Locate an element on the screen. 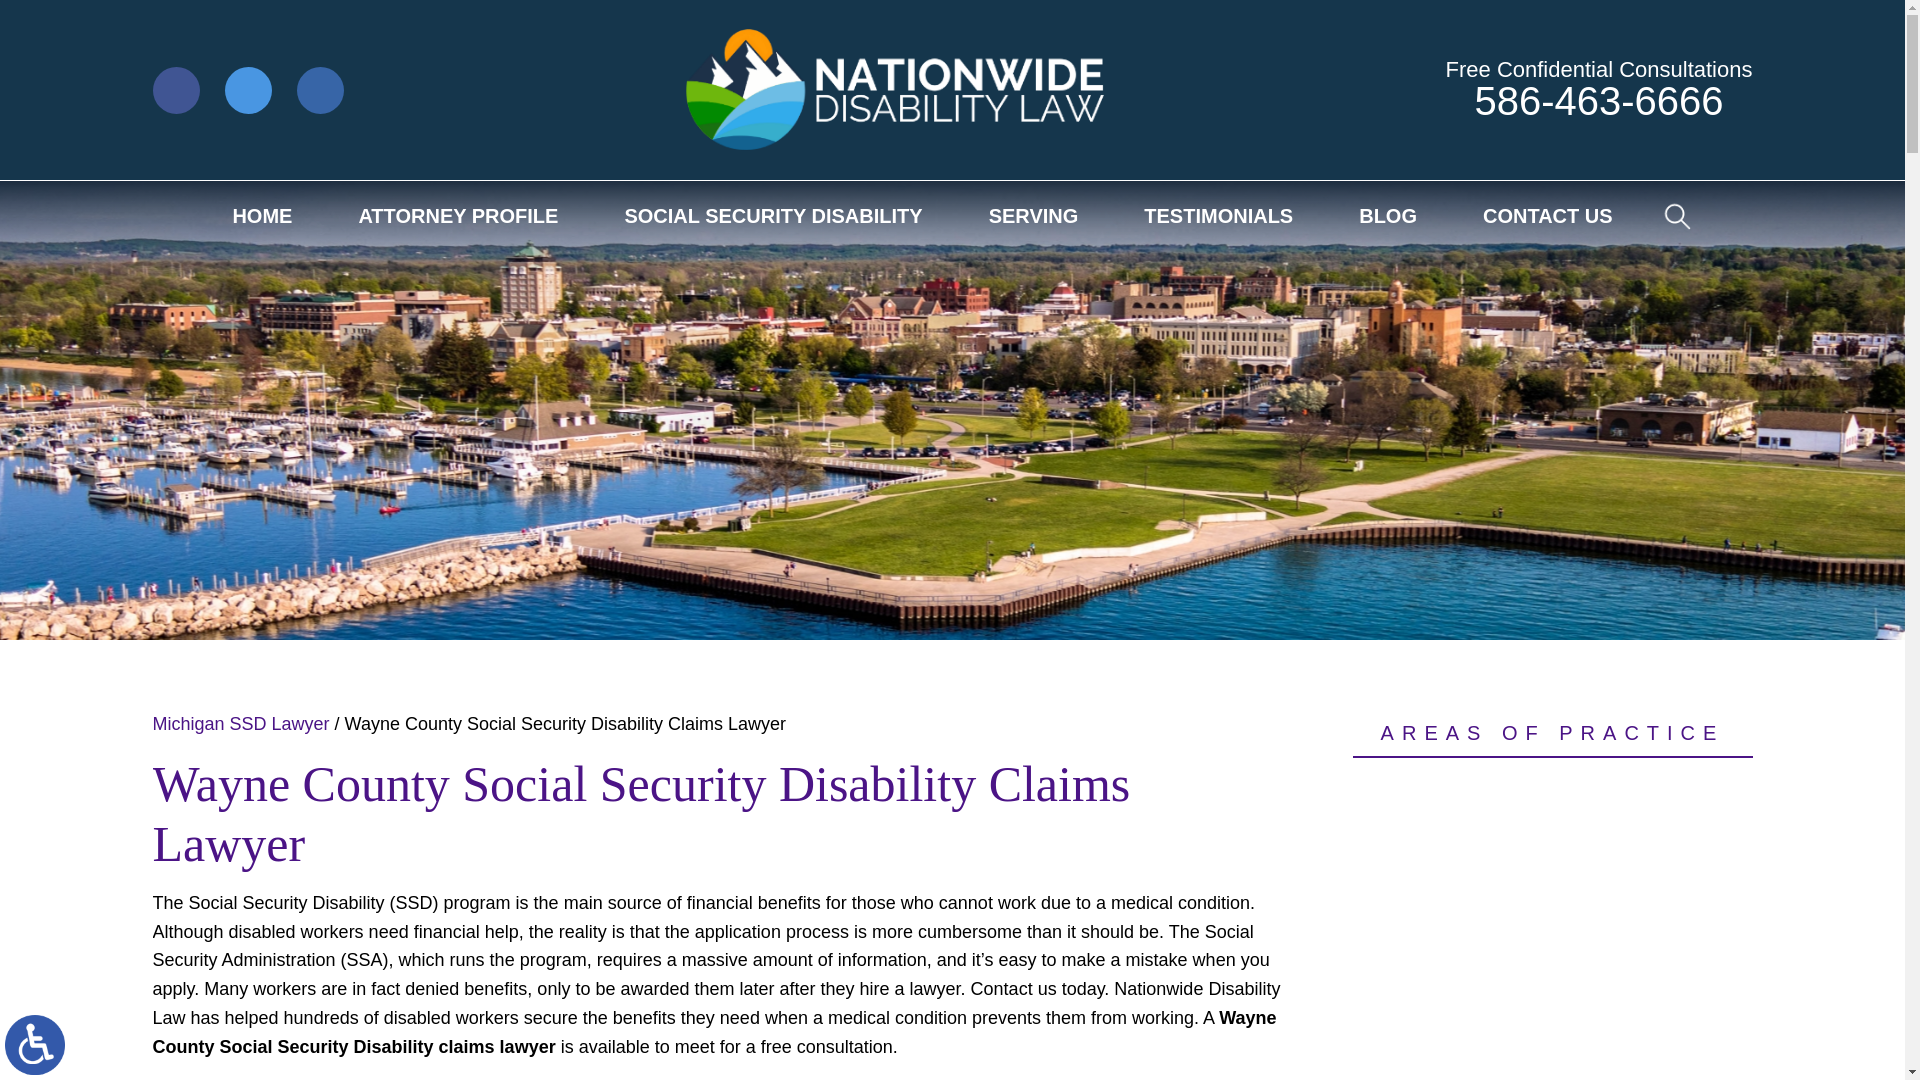 The image size is (1920, 1080). SOCIAL SECURITY DISABILITY is located at coordinates (772, 216).